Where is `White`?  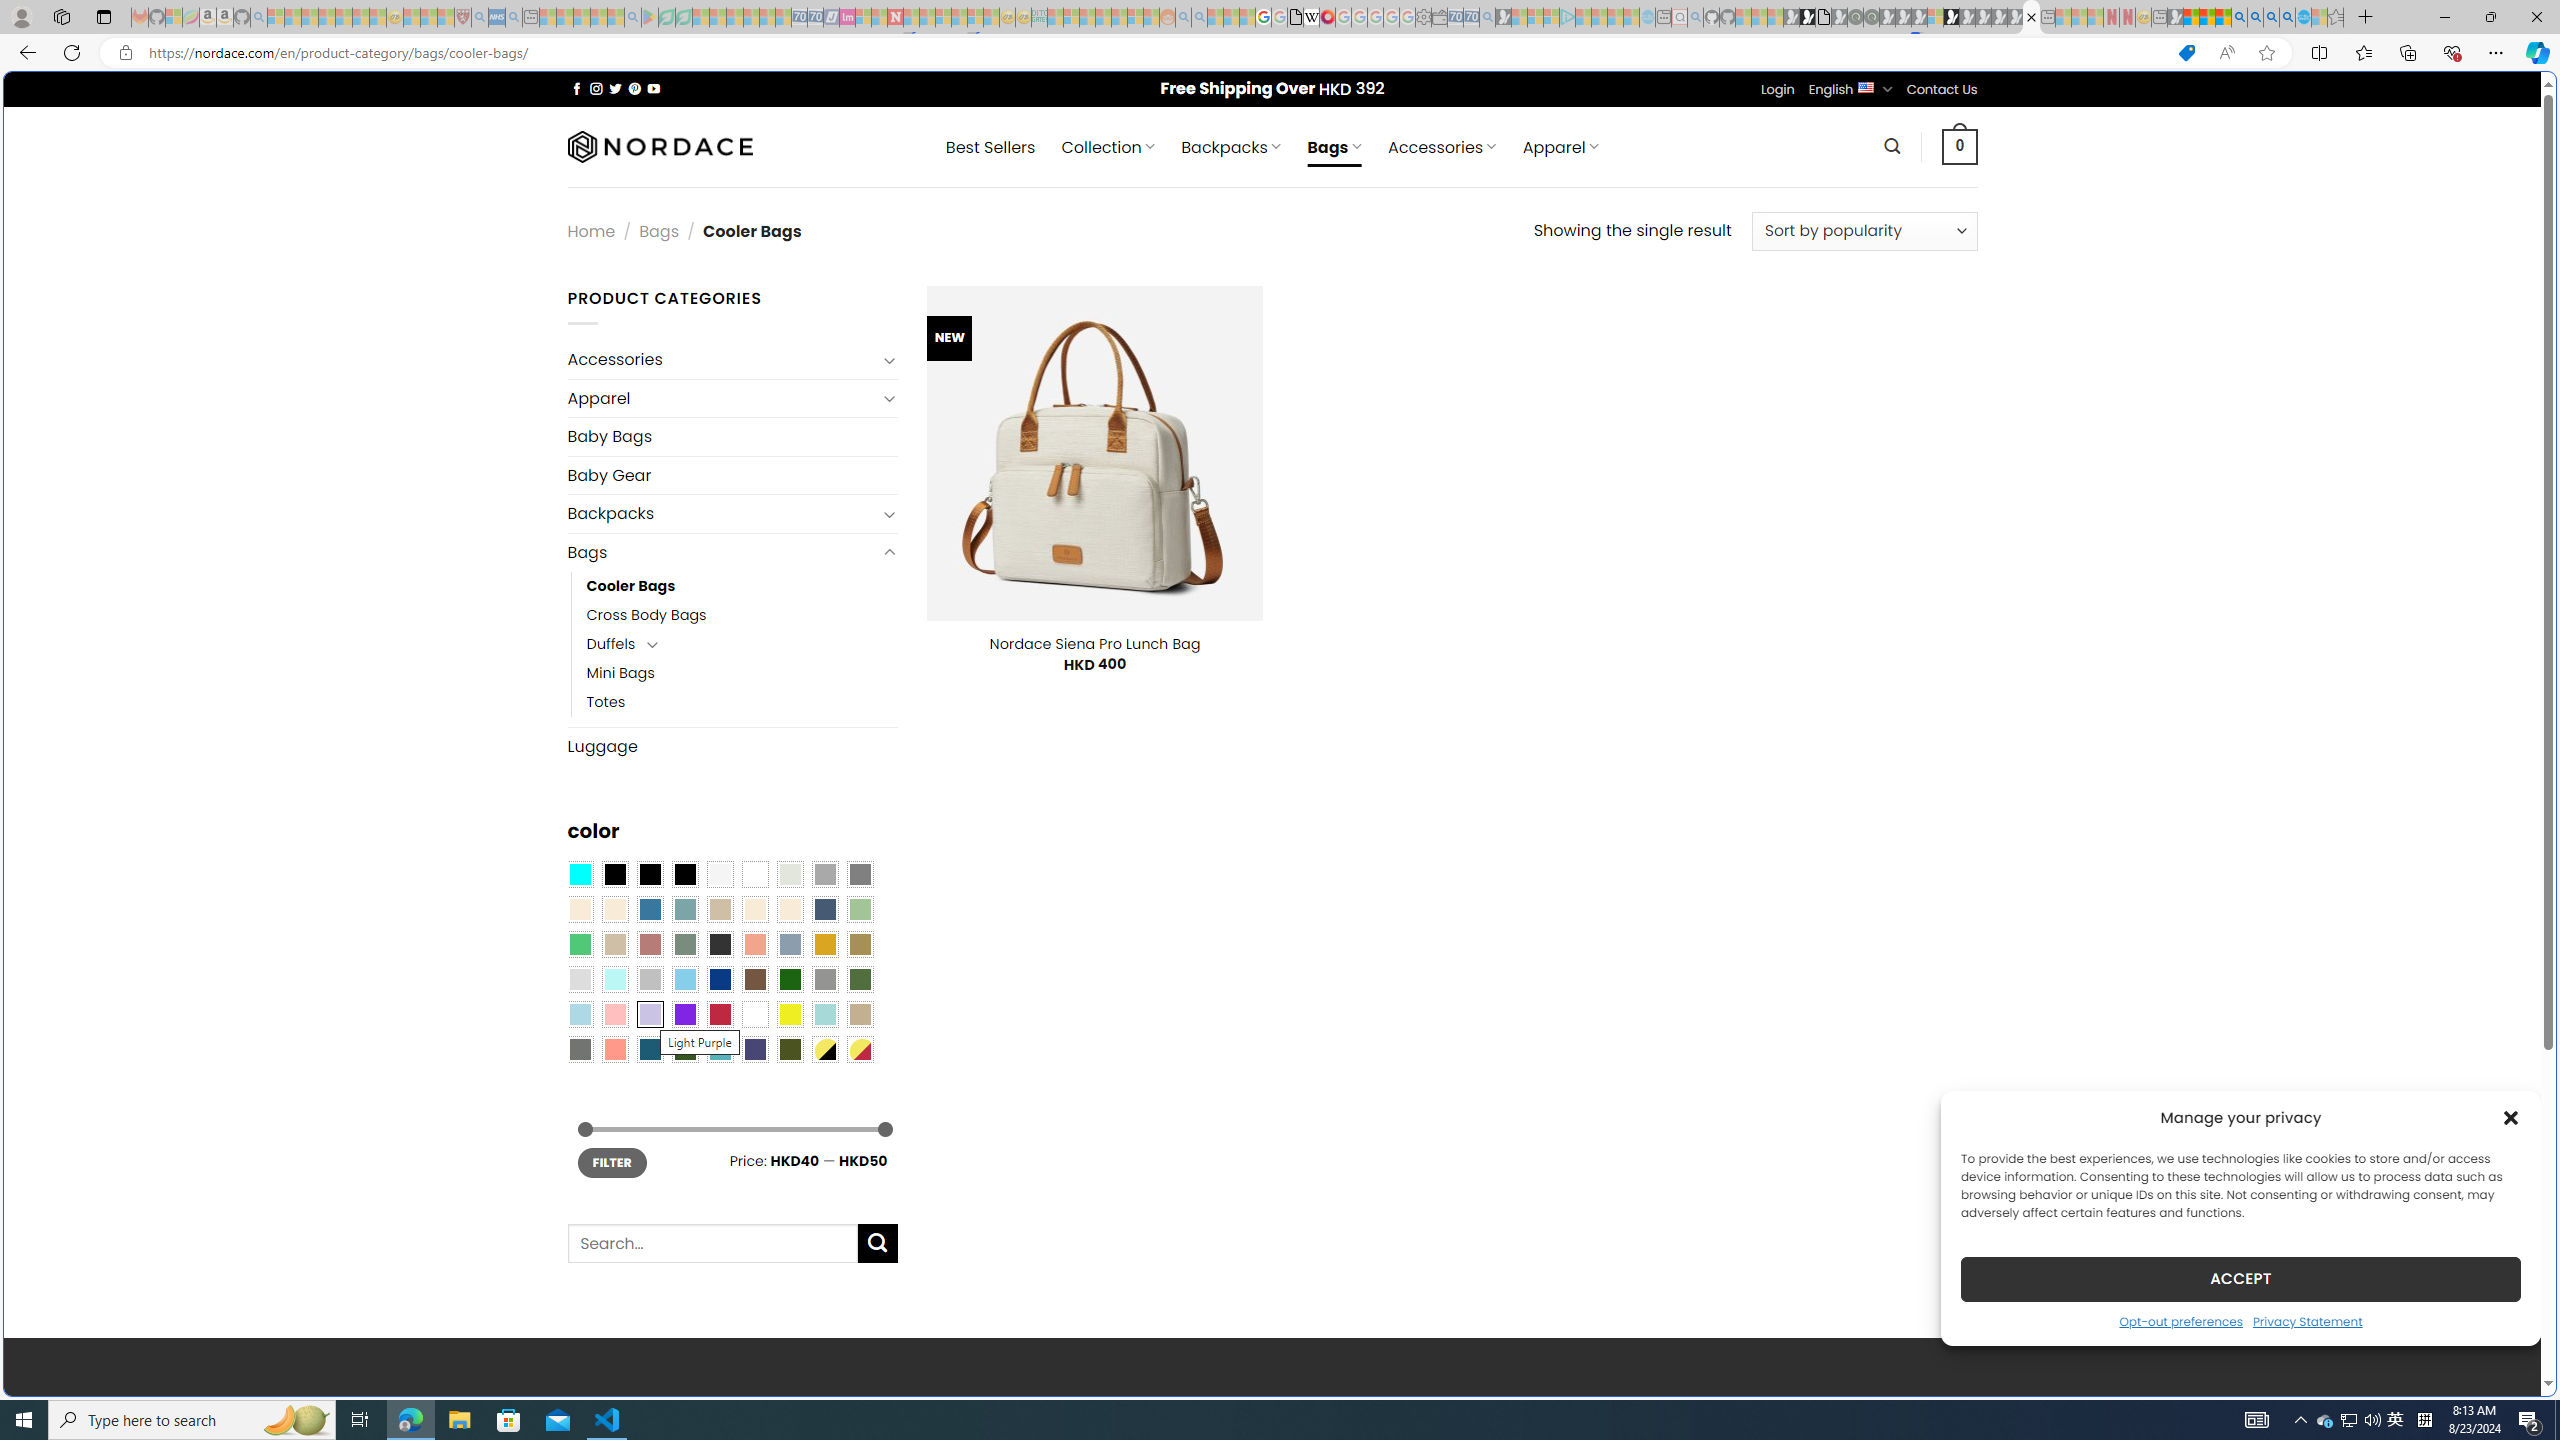
White is located at coordinates (755, 1015).